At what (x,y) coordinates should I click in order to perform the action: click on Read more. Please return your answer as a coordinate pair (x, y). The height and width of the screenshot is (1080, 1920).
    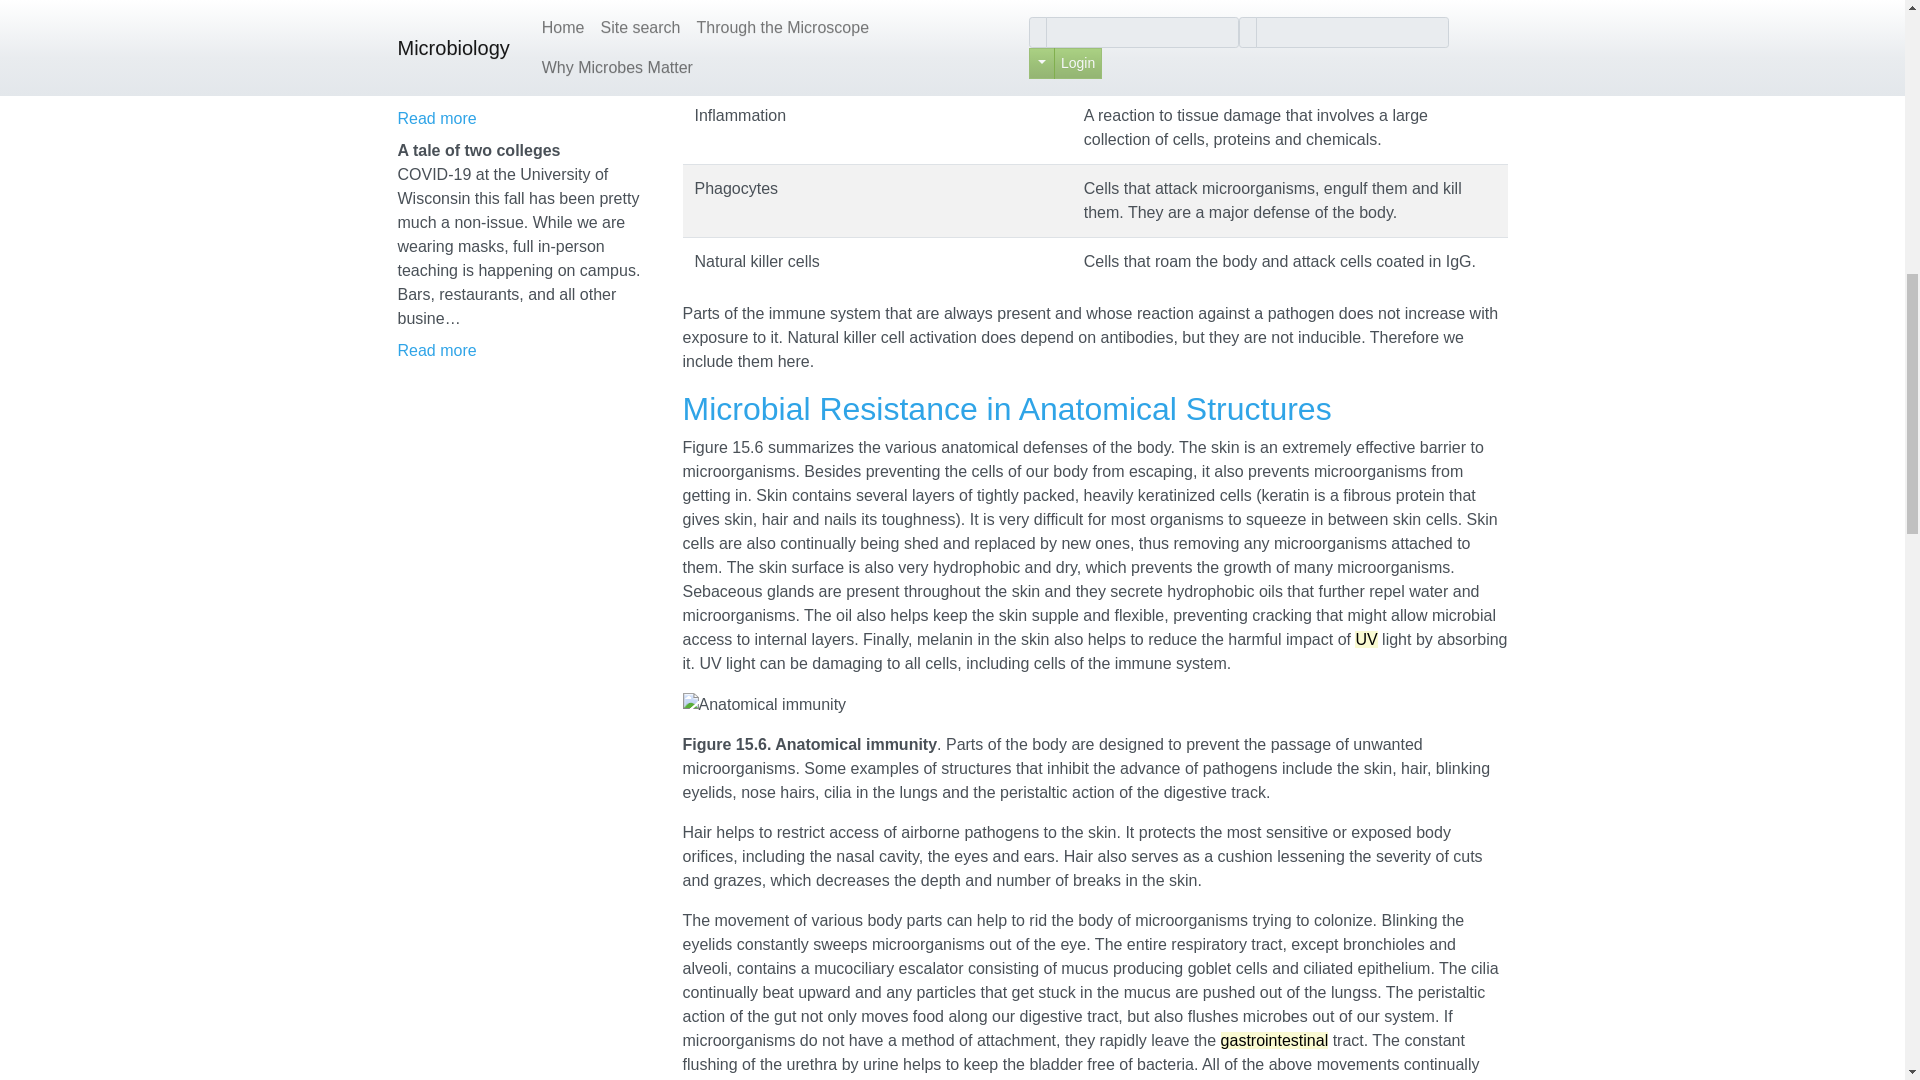
    Looking at the image, I should click on (436, 350).